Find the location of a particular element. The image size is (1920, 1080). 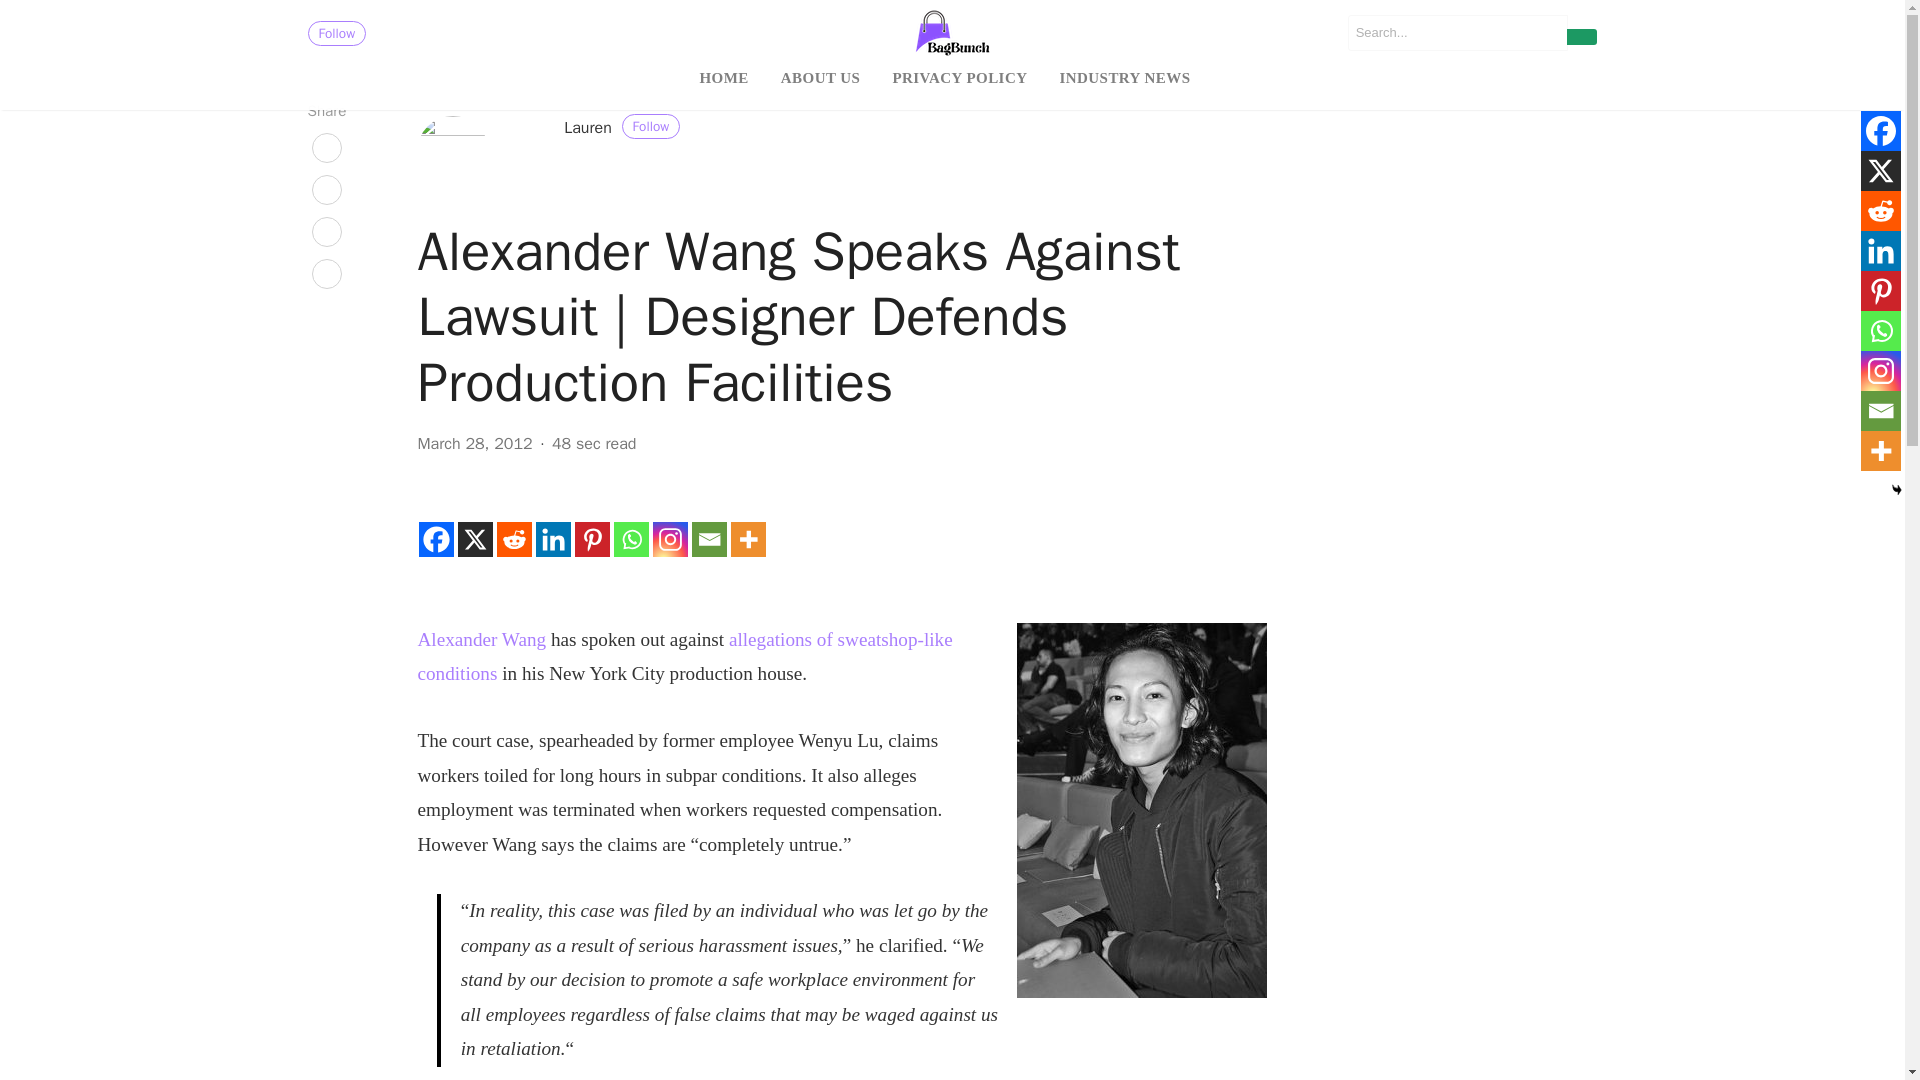

allegations of sweatshop-like conditions is located at coordinates (684, 656).